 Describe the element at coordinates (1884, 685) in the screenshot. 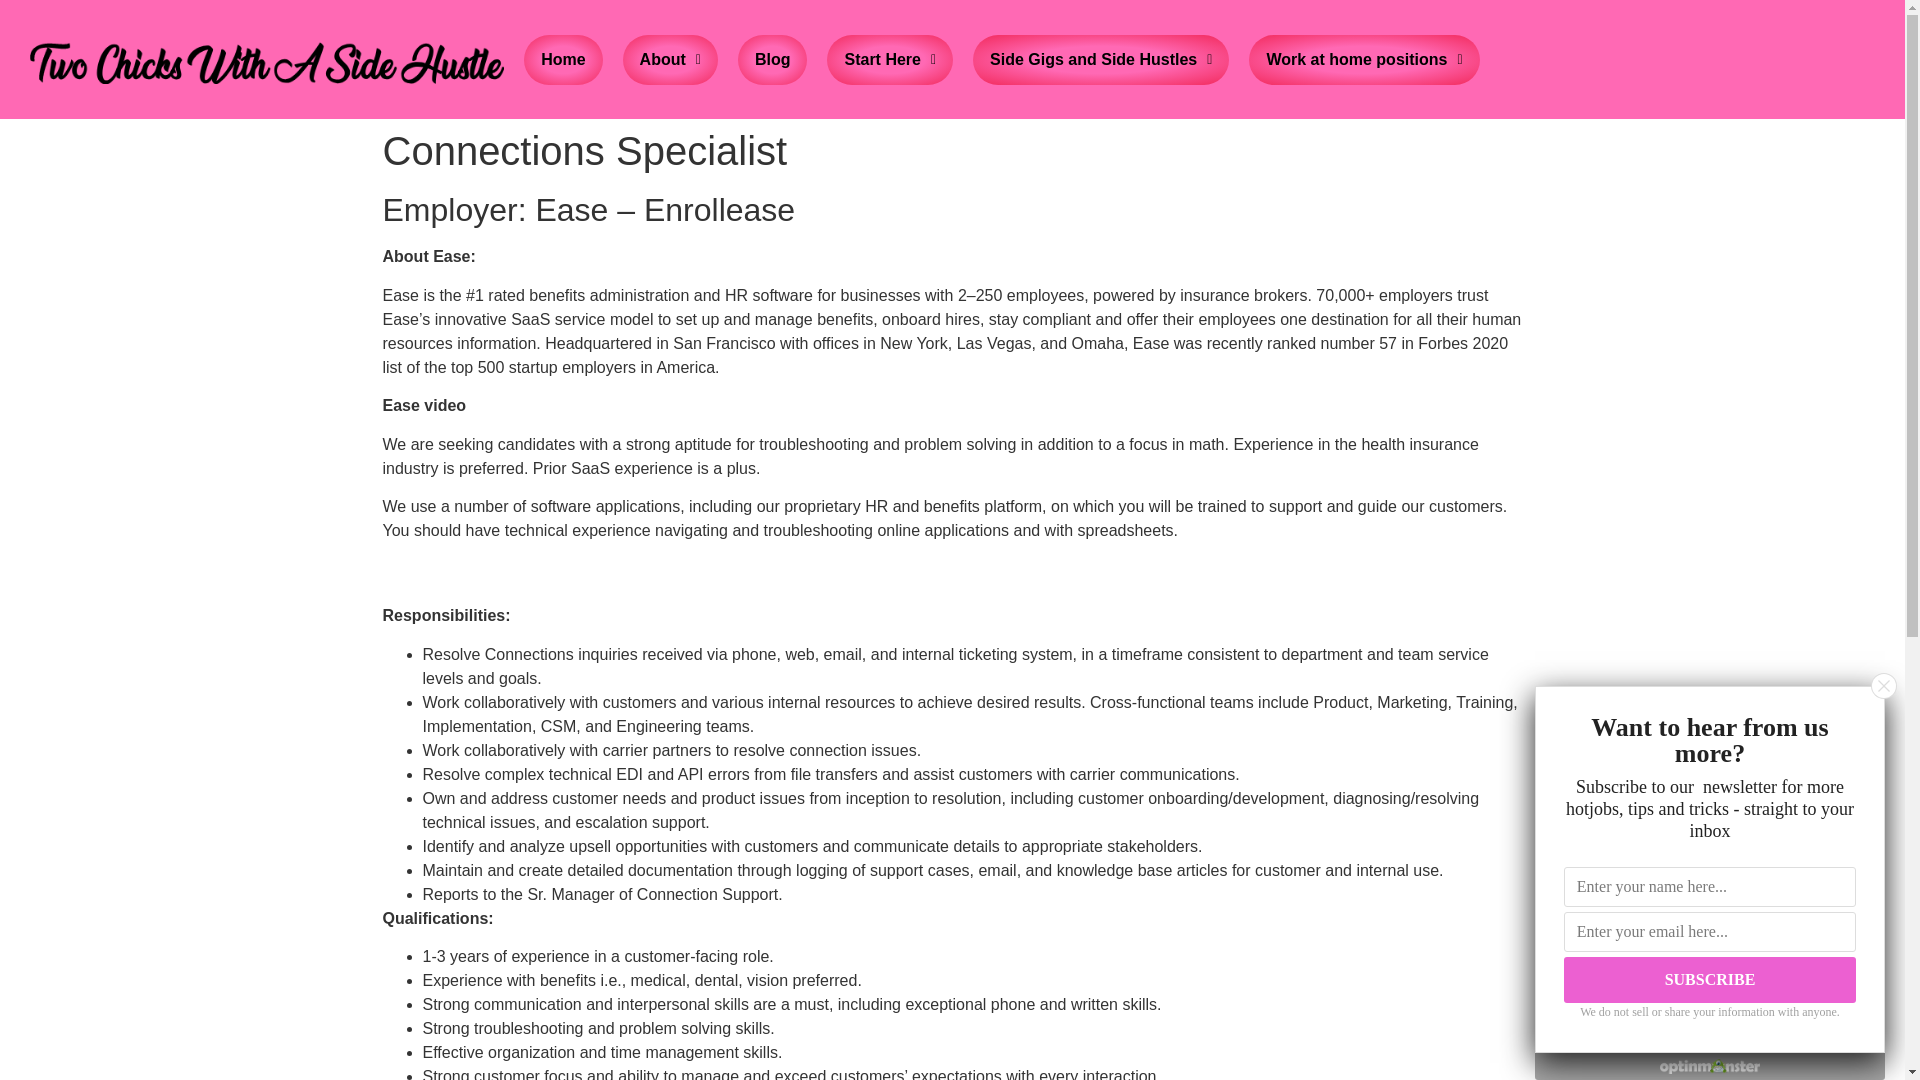

I see `Close` at that location.